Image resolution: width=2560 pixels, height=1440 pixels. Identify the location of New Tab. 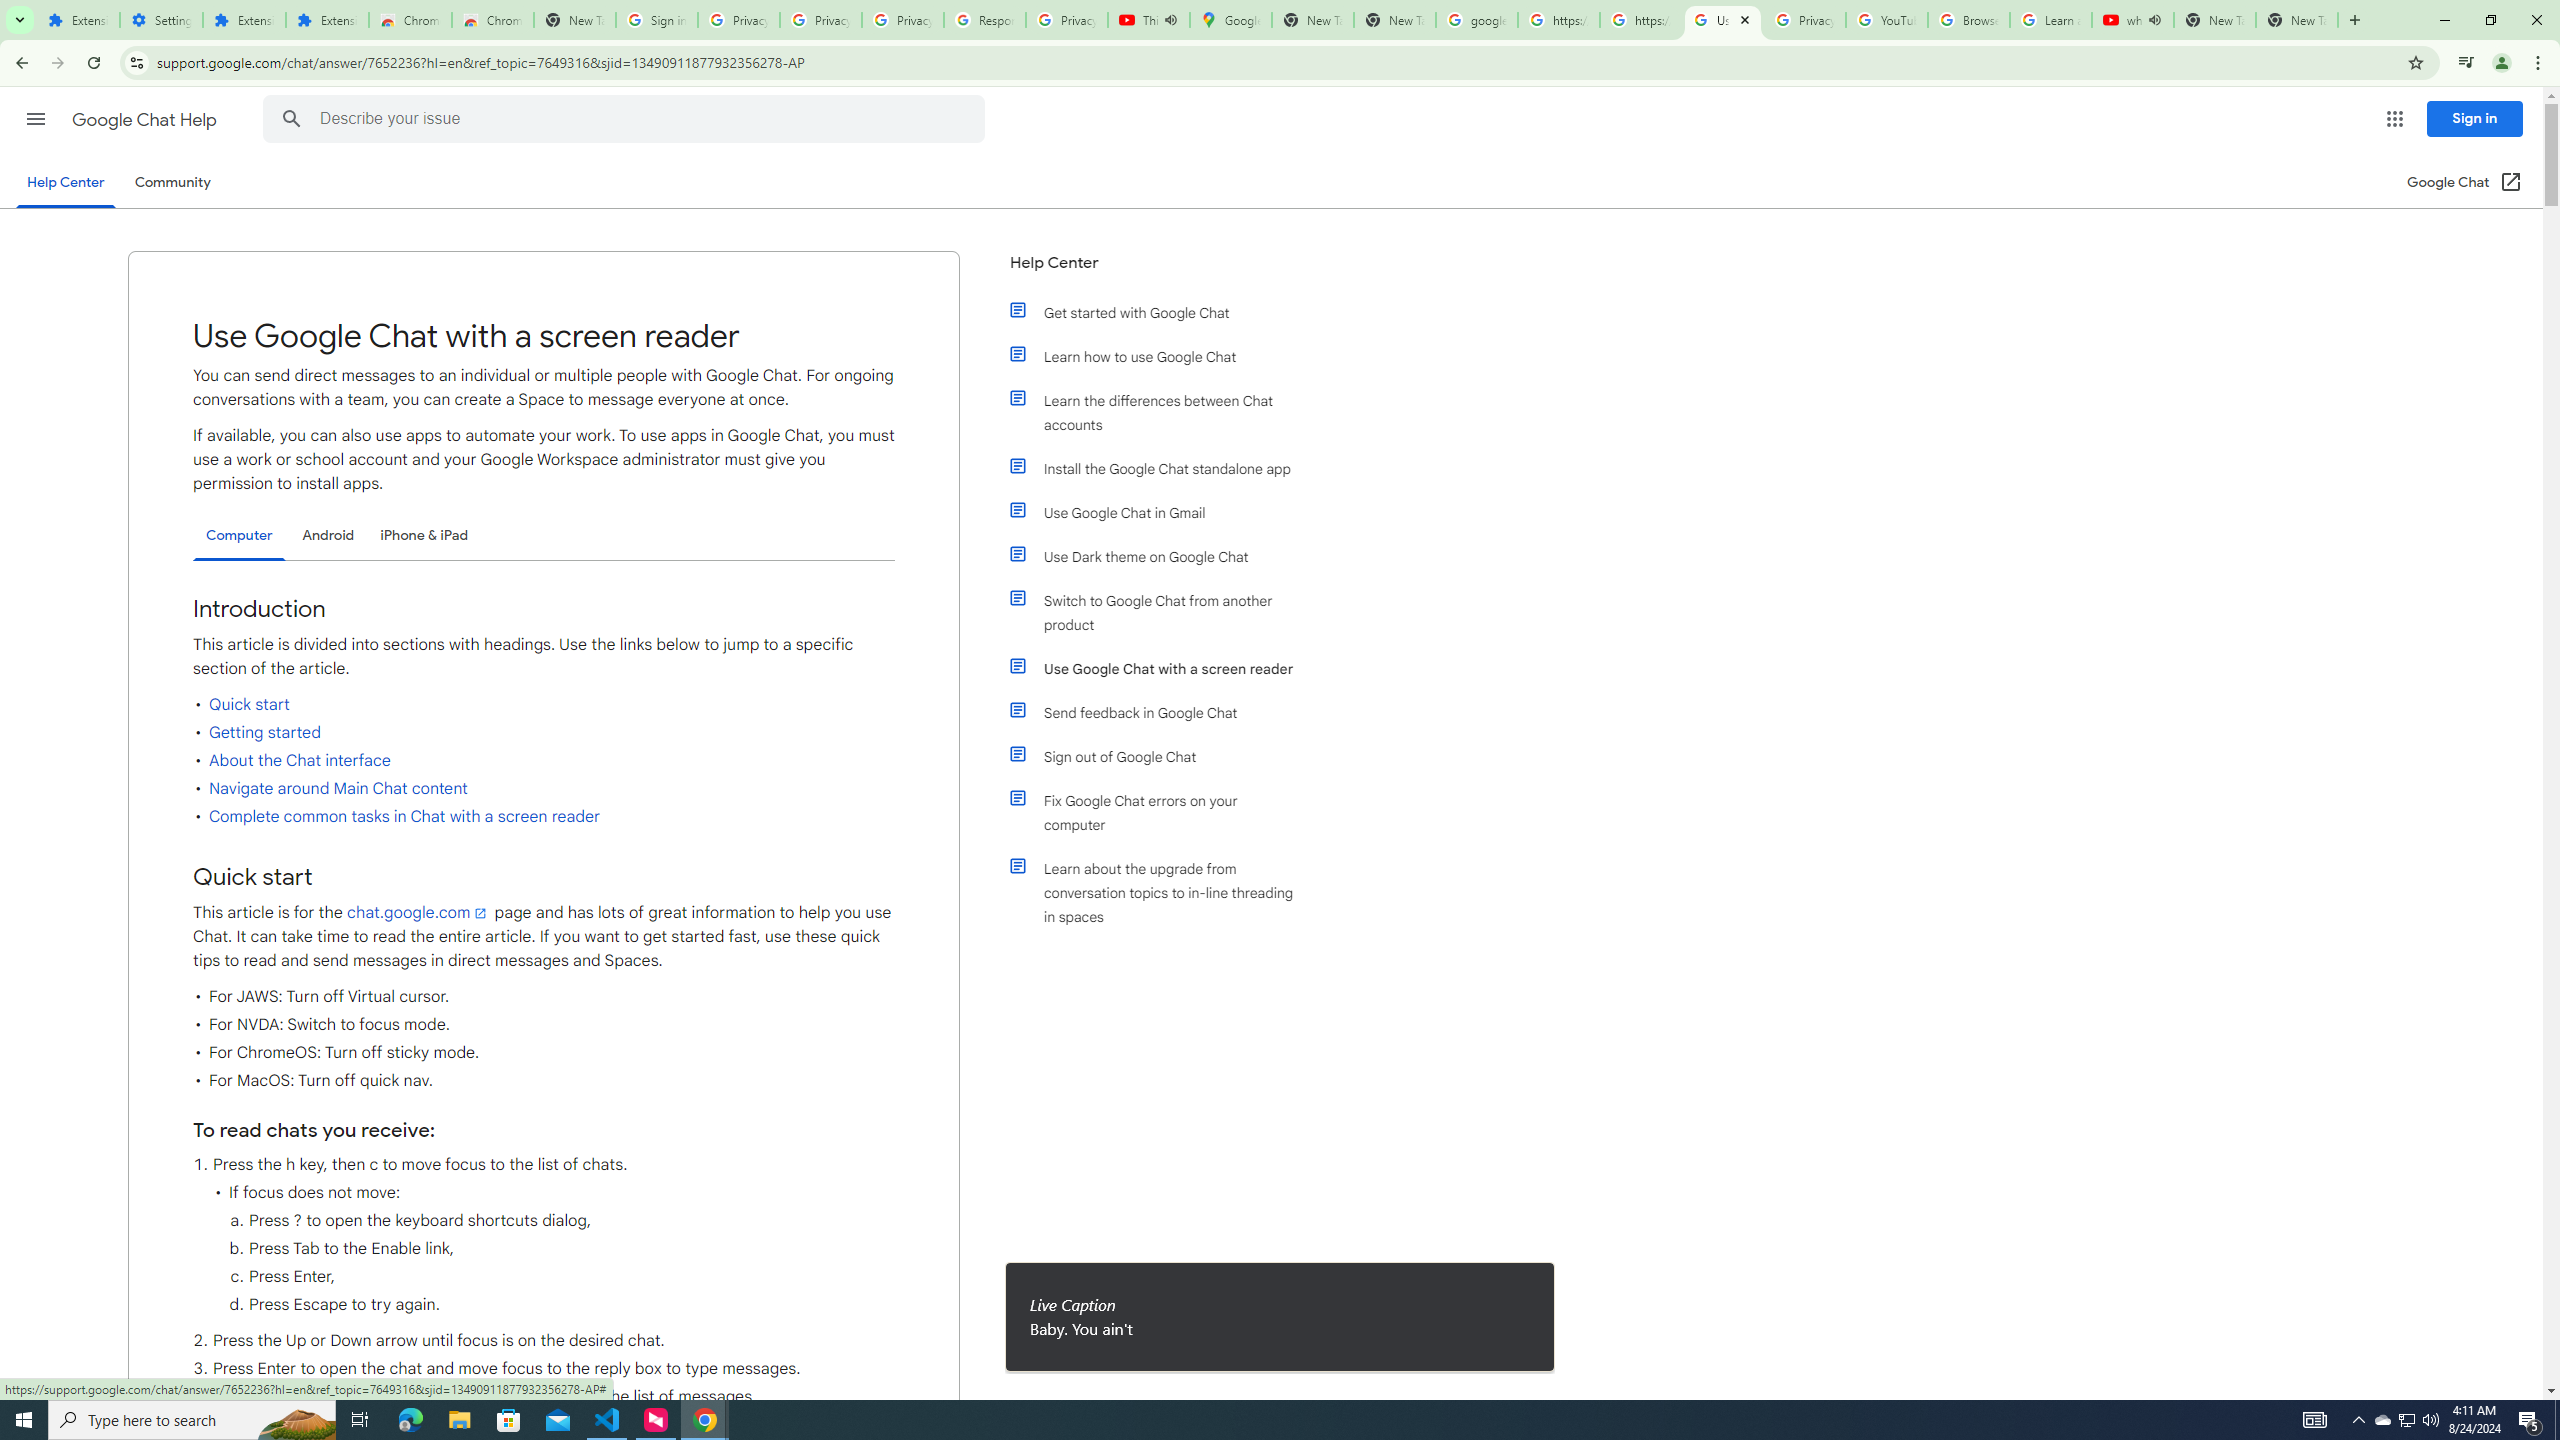
(2297, 20).